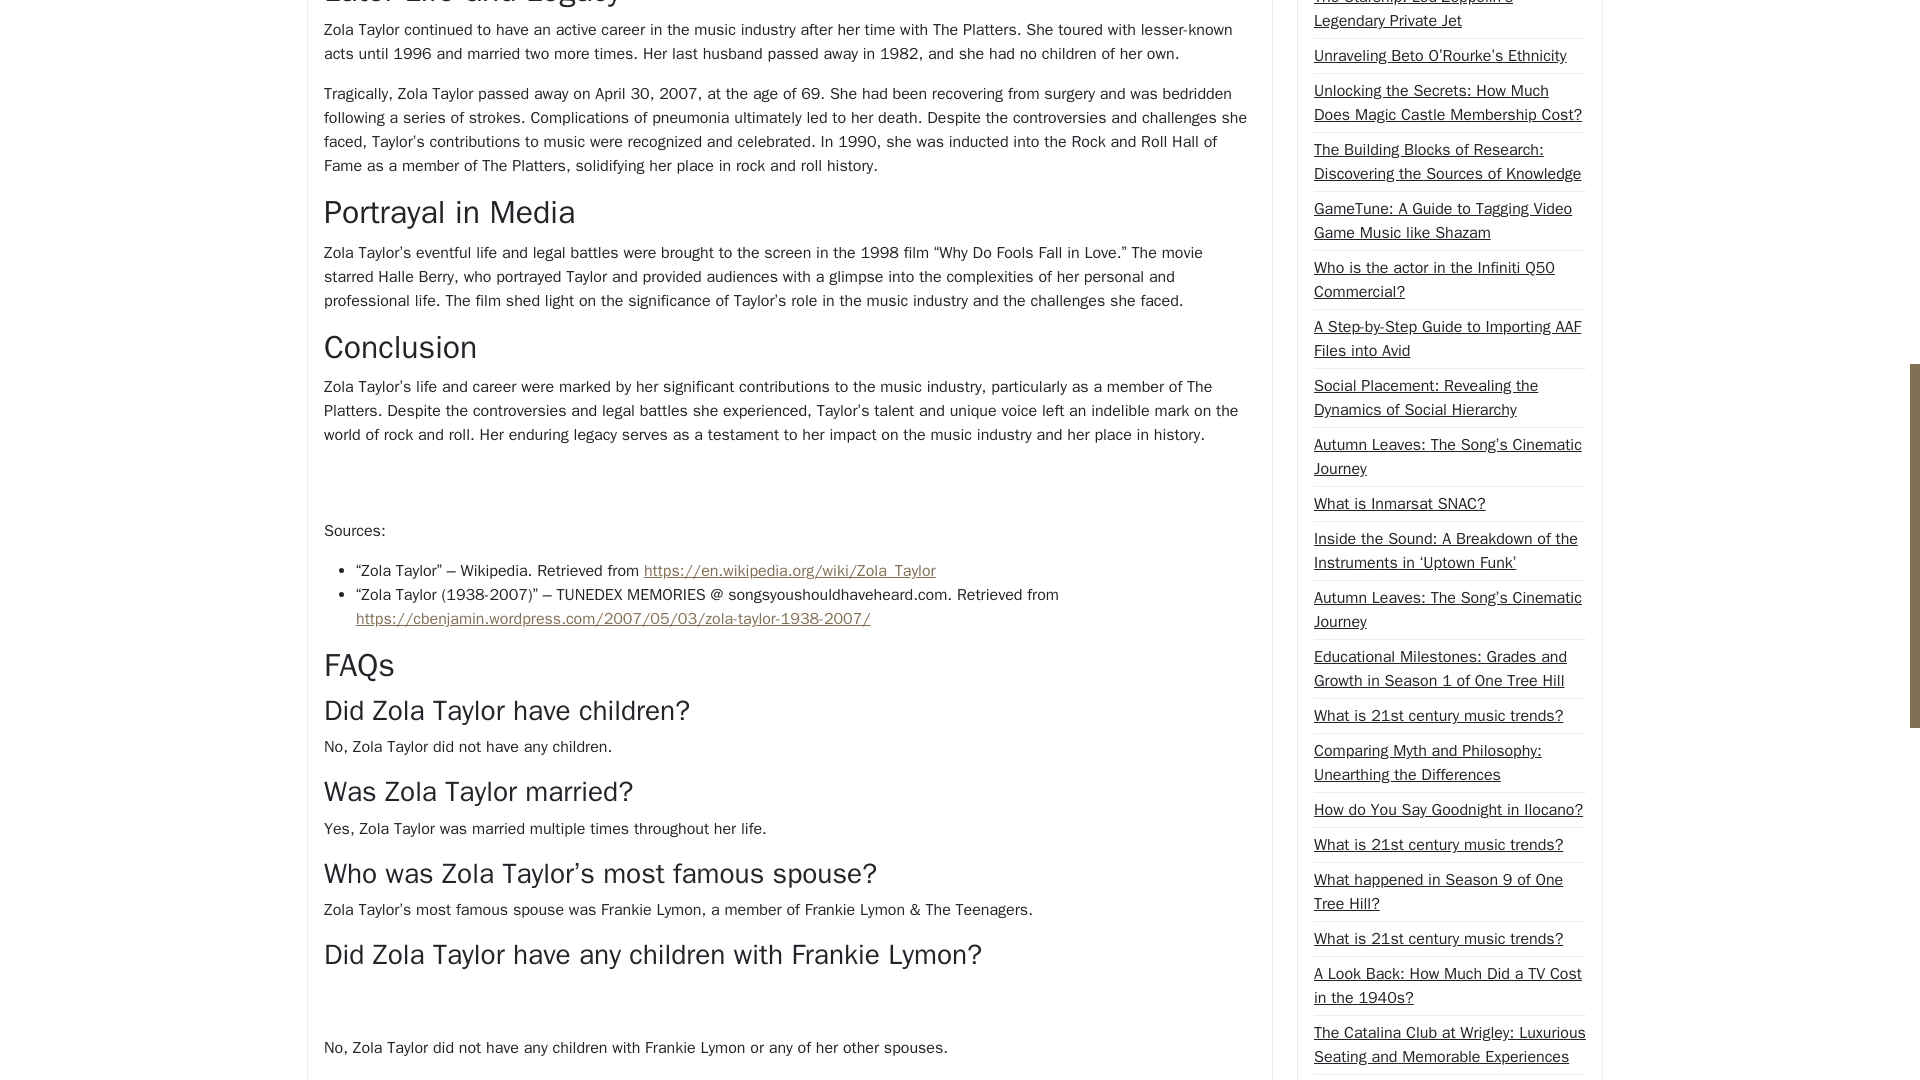 Image resolution: width=1920 pixels, height=1080 pixels. Describe the element at coordinates (1449, 338) in the screenshot. I see `A Step-by-Step Guide to Importing AAF Files into Avid` at that location.